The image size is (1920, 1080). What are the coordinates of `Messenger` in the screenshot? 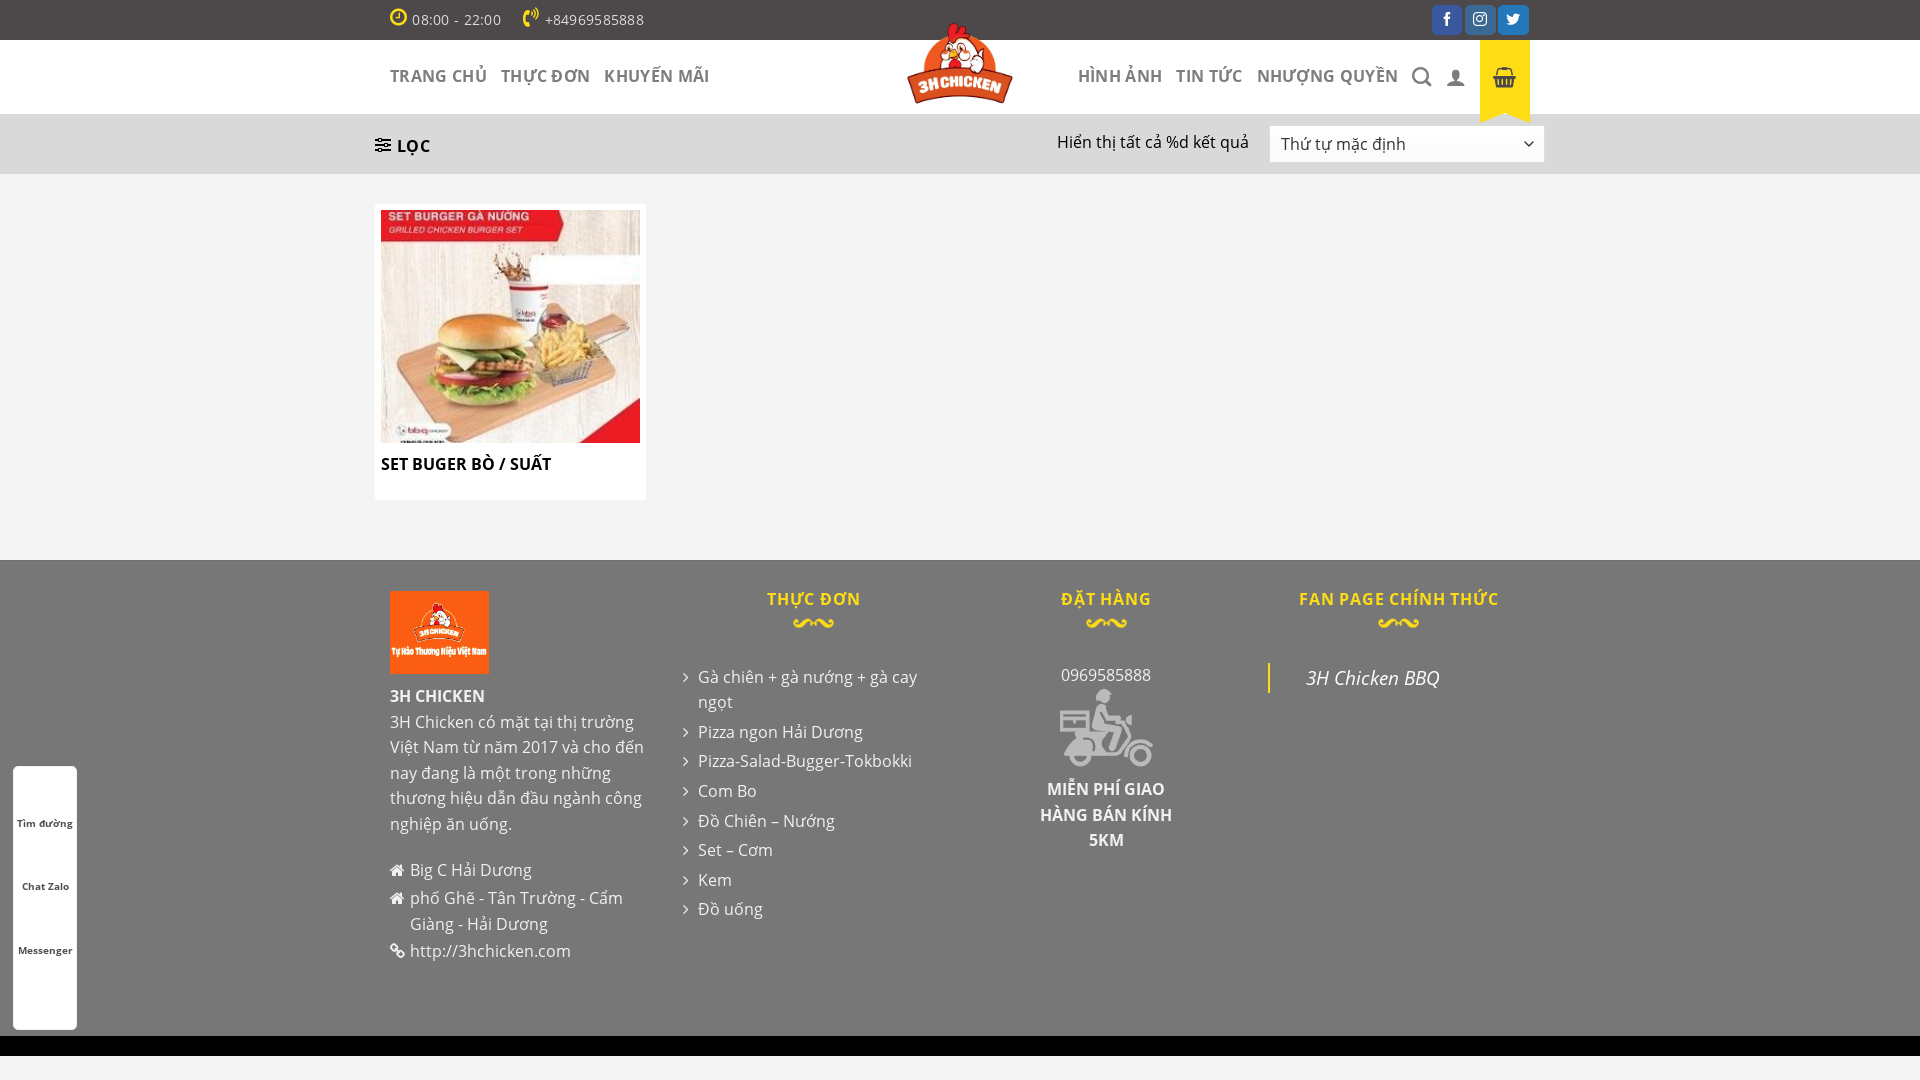 It's located at (45, 931).